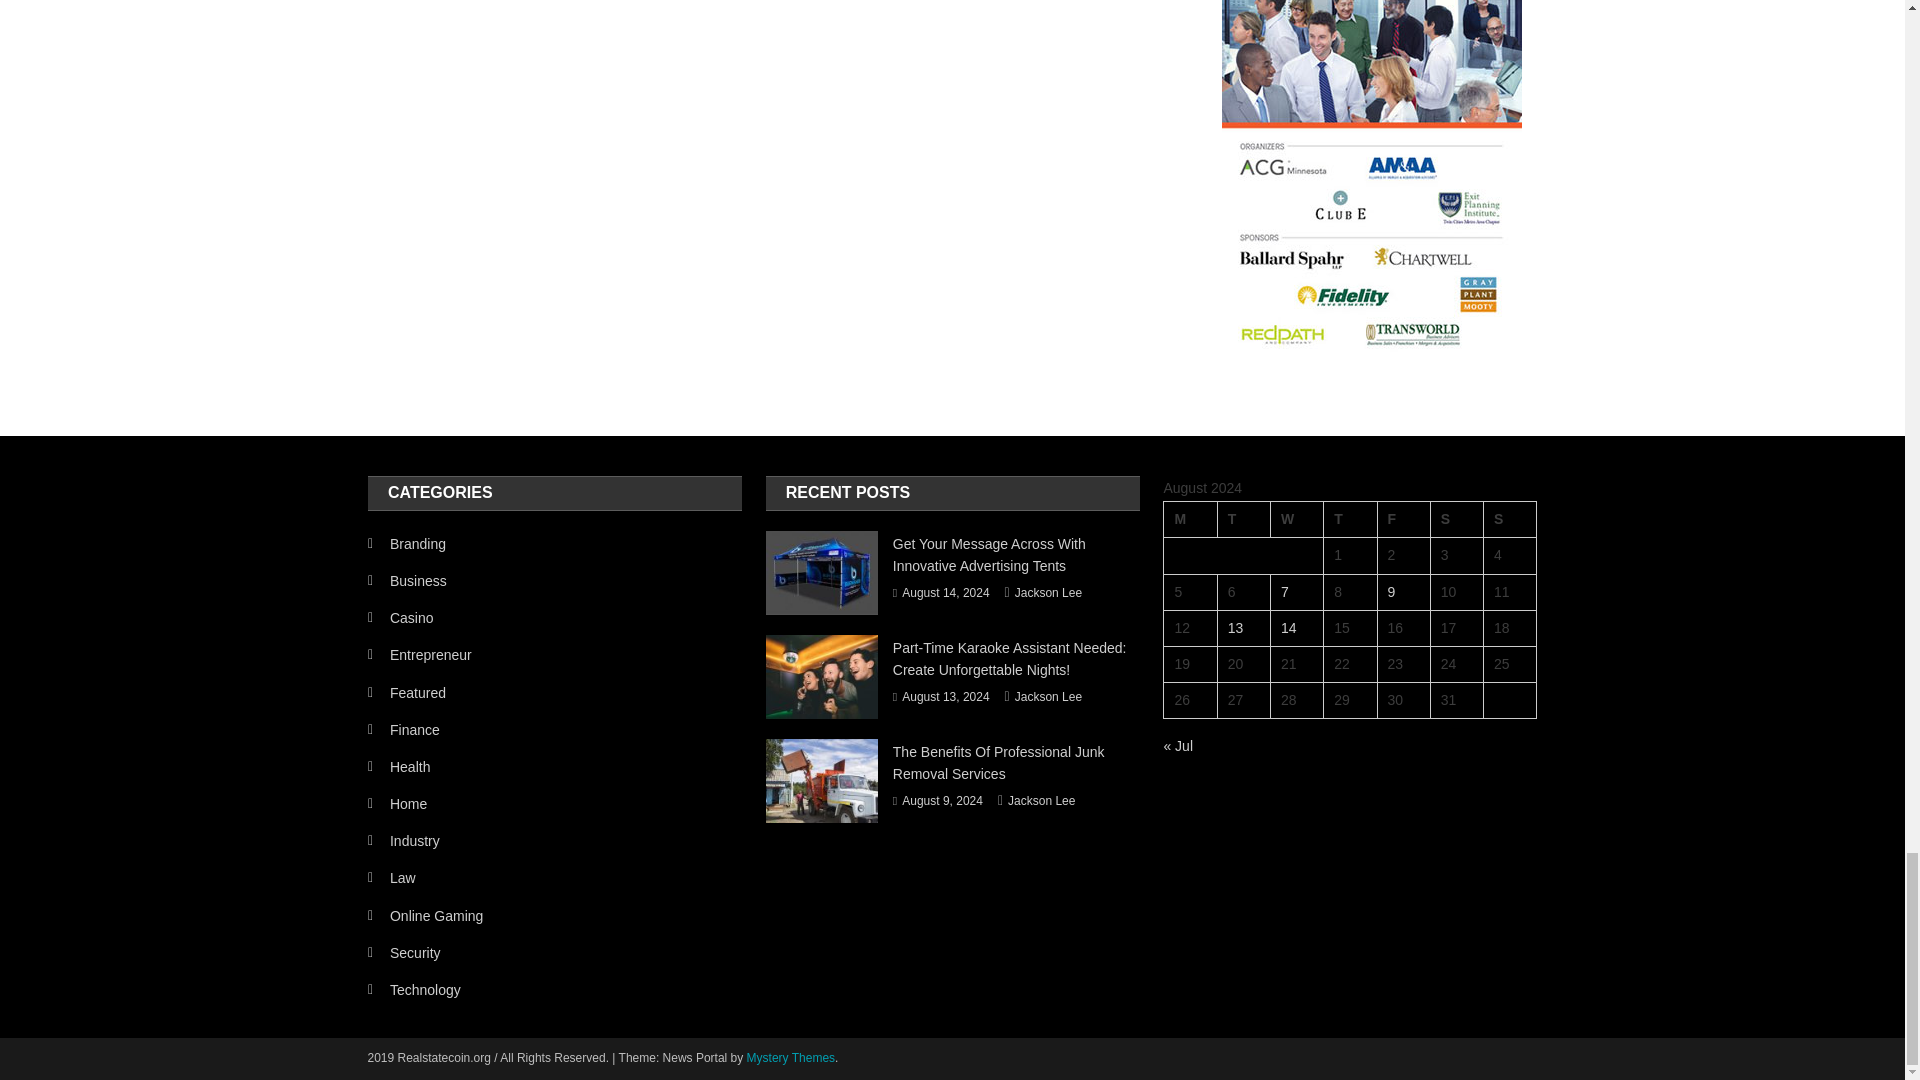  Describe the element at coordinates (1296, 520) in the screenshot. I see `Wednesday` at that location.